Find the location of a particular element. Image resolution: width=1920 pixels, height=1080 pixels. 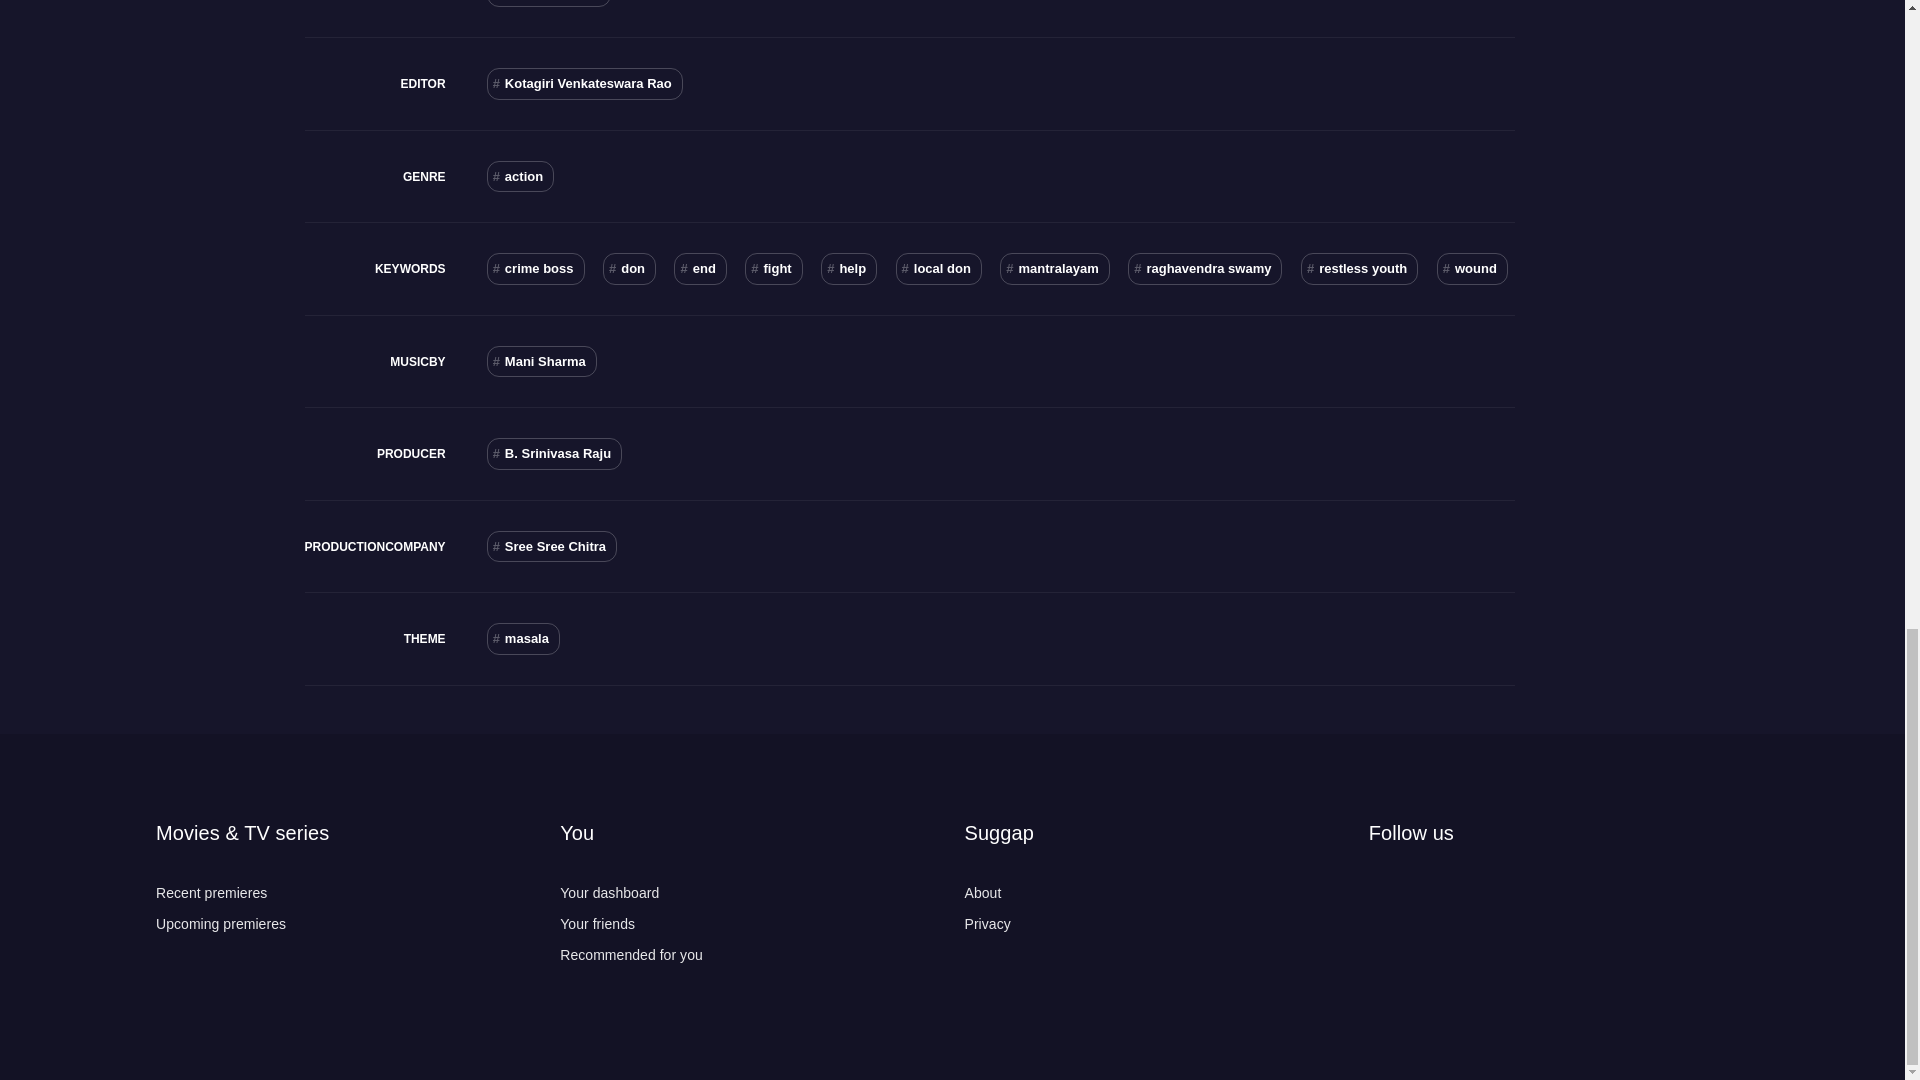

end is located at coordinates (699, 268).